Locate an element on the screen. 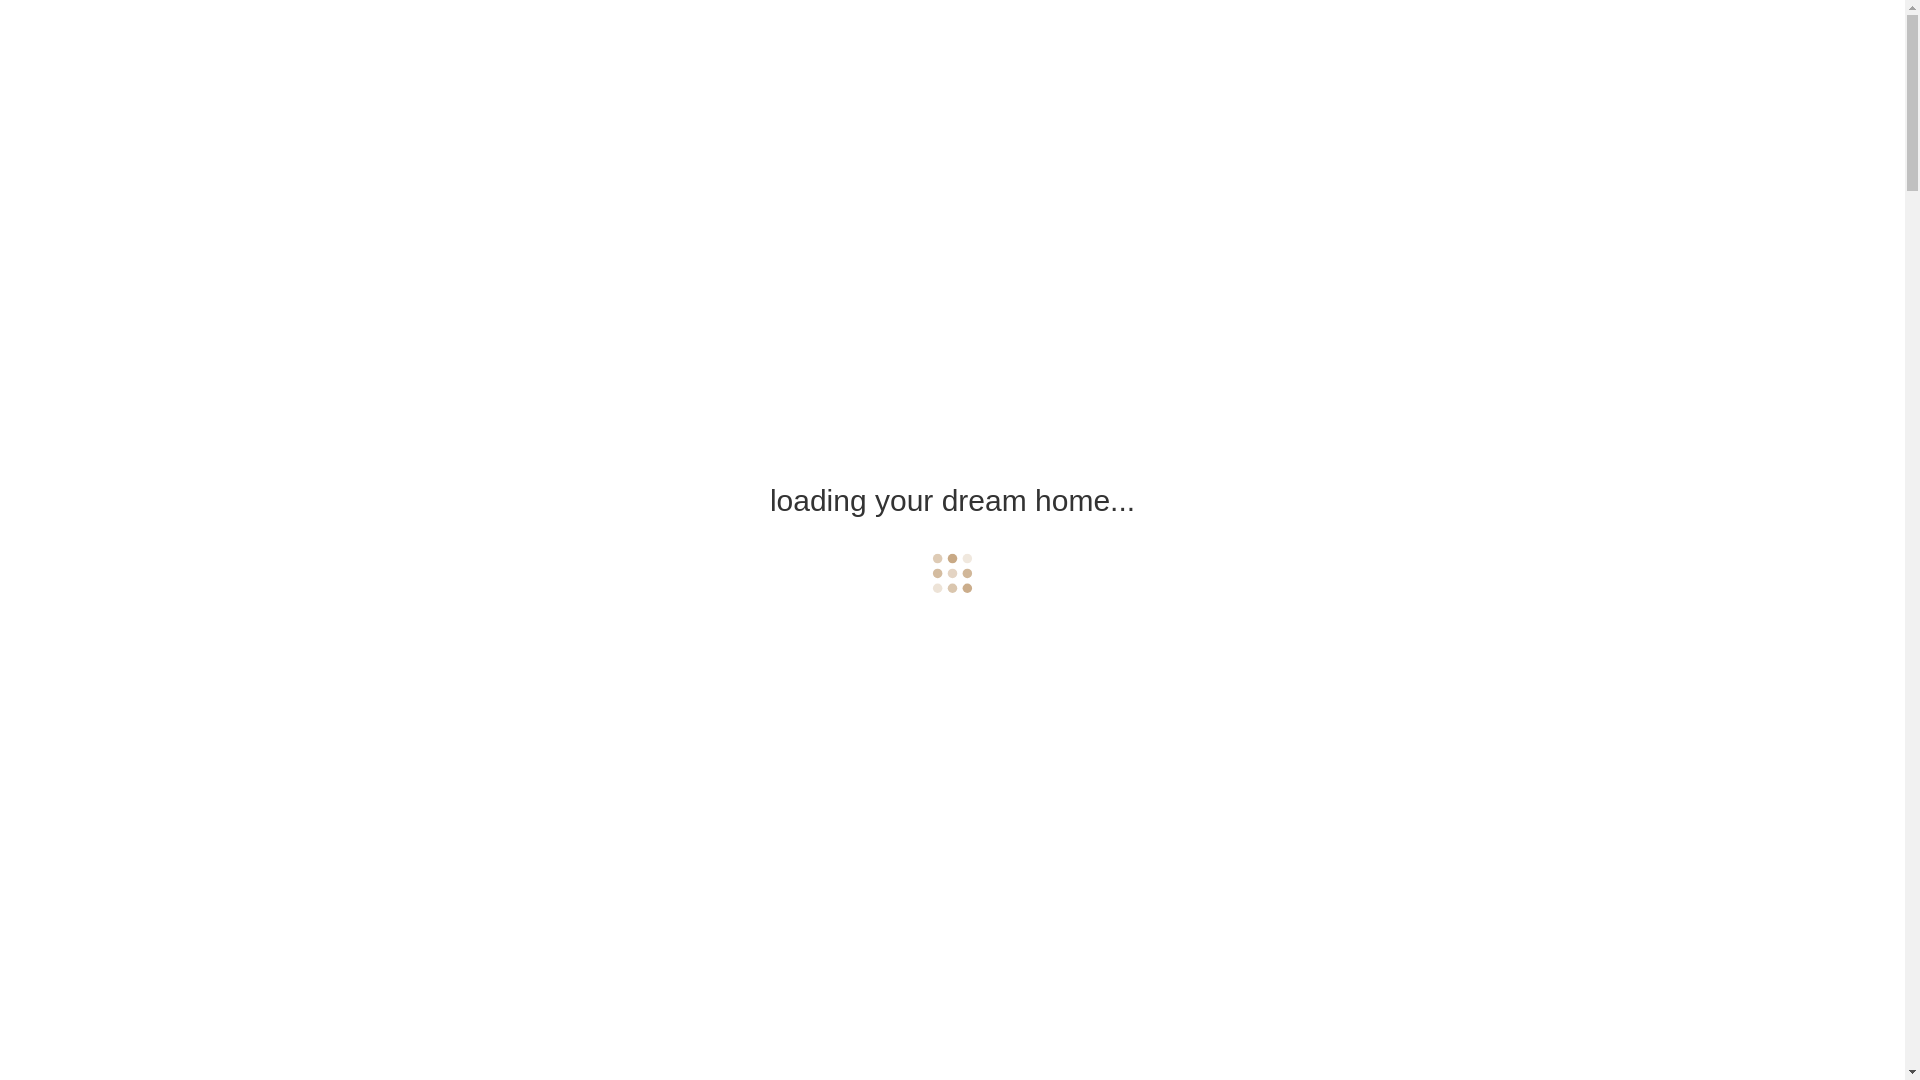  VIDEO TOUR is located at coordinates (955, 50).